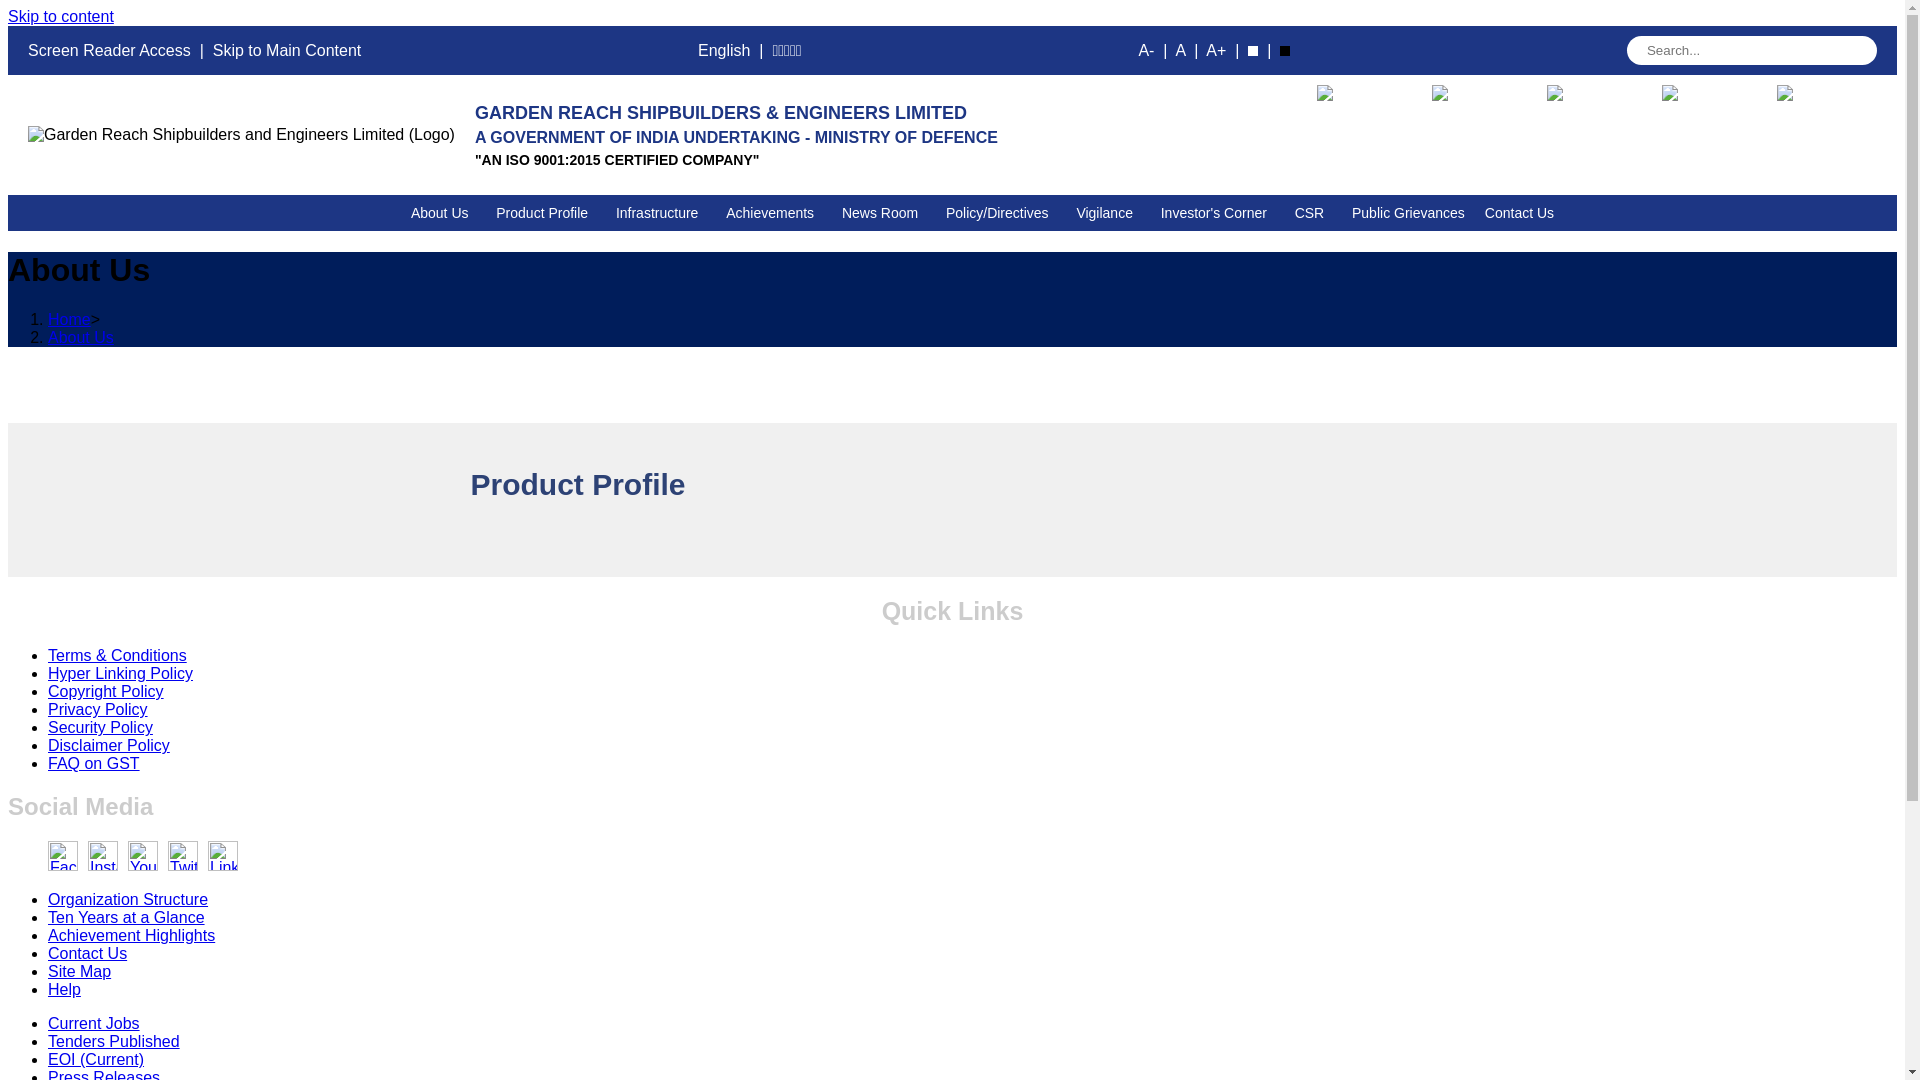  What do you see at coordinates (1712, 112) in the screenshot?
I see `Register Vigilance Complaint` at bounding box center [1712, 112].